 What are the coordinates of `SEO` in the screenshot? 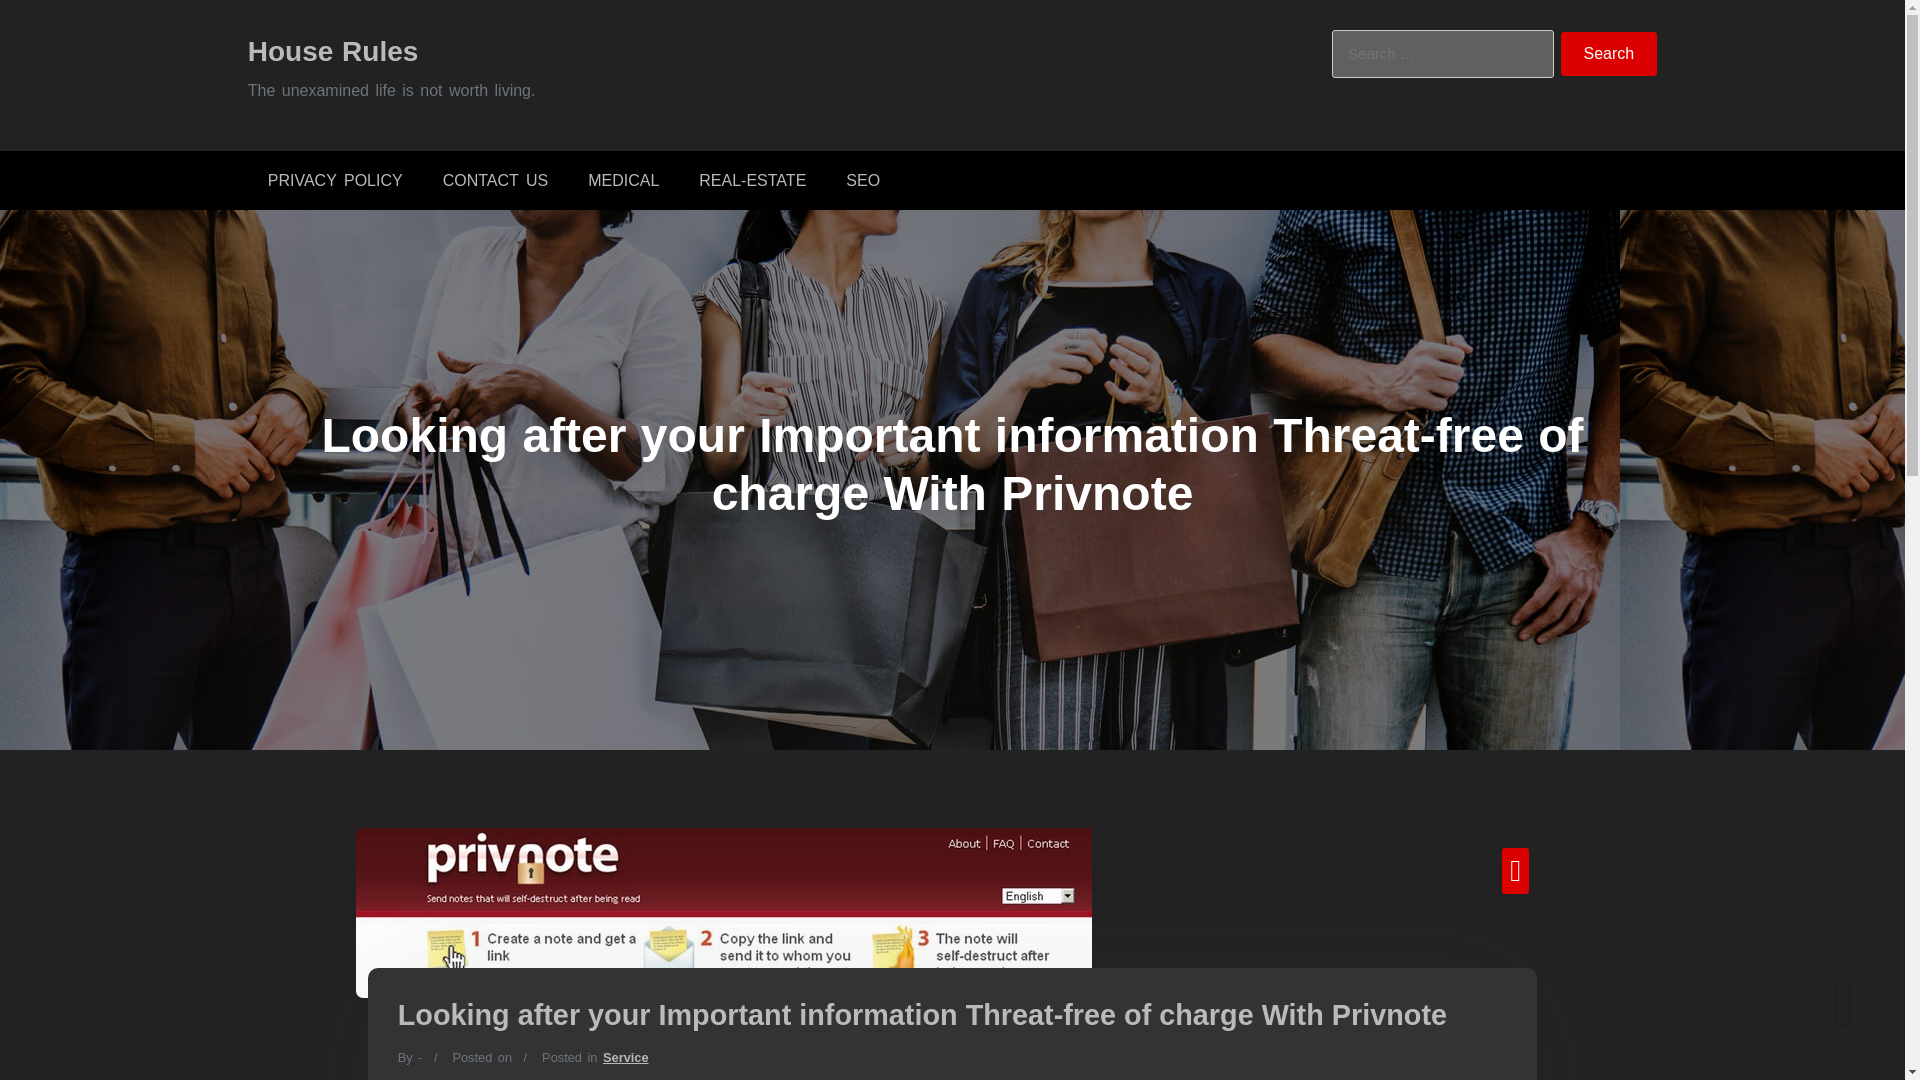 It's located at (862, 180).